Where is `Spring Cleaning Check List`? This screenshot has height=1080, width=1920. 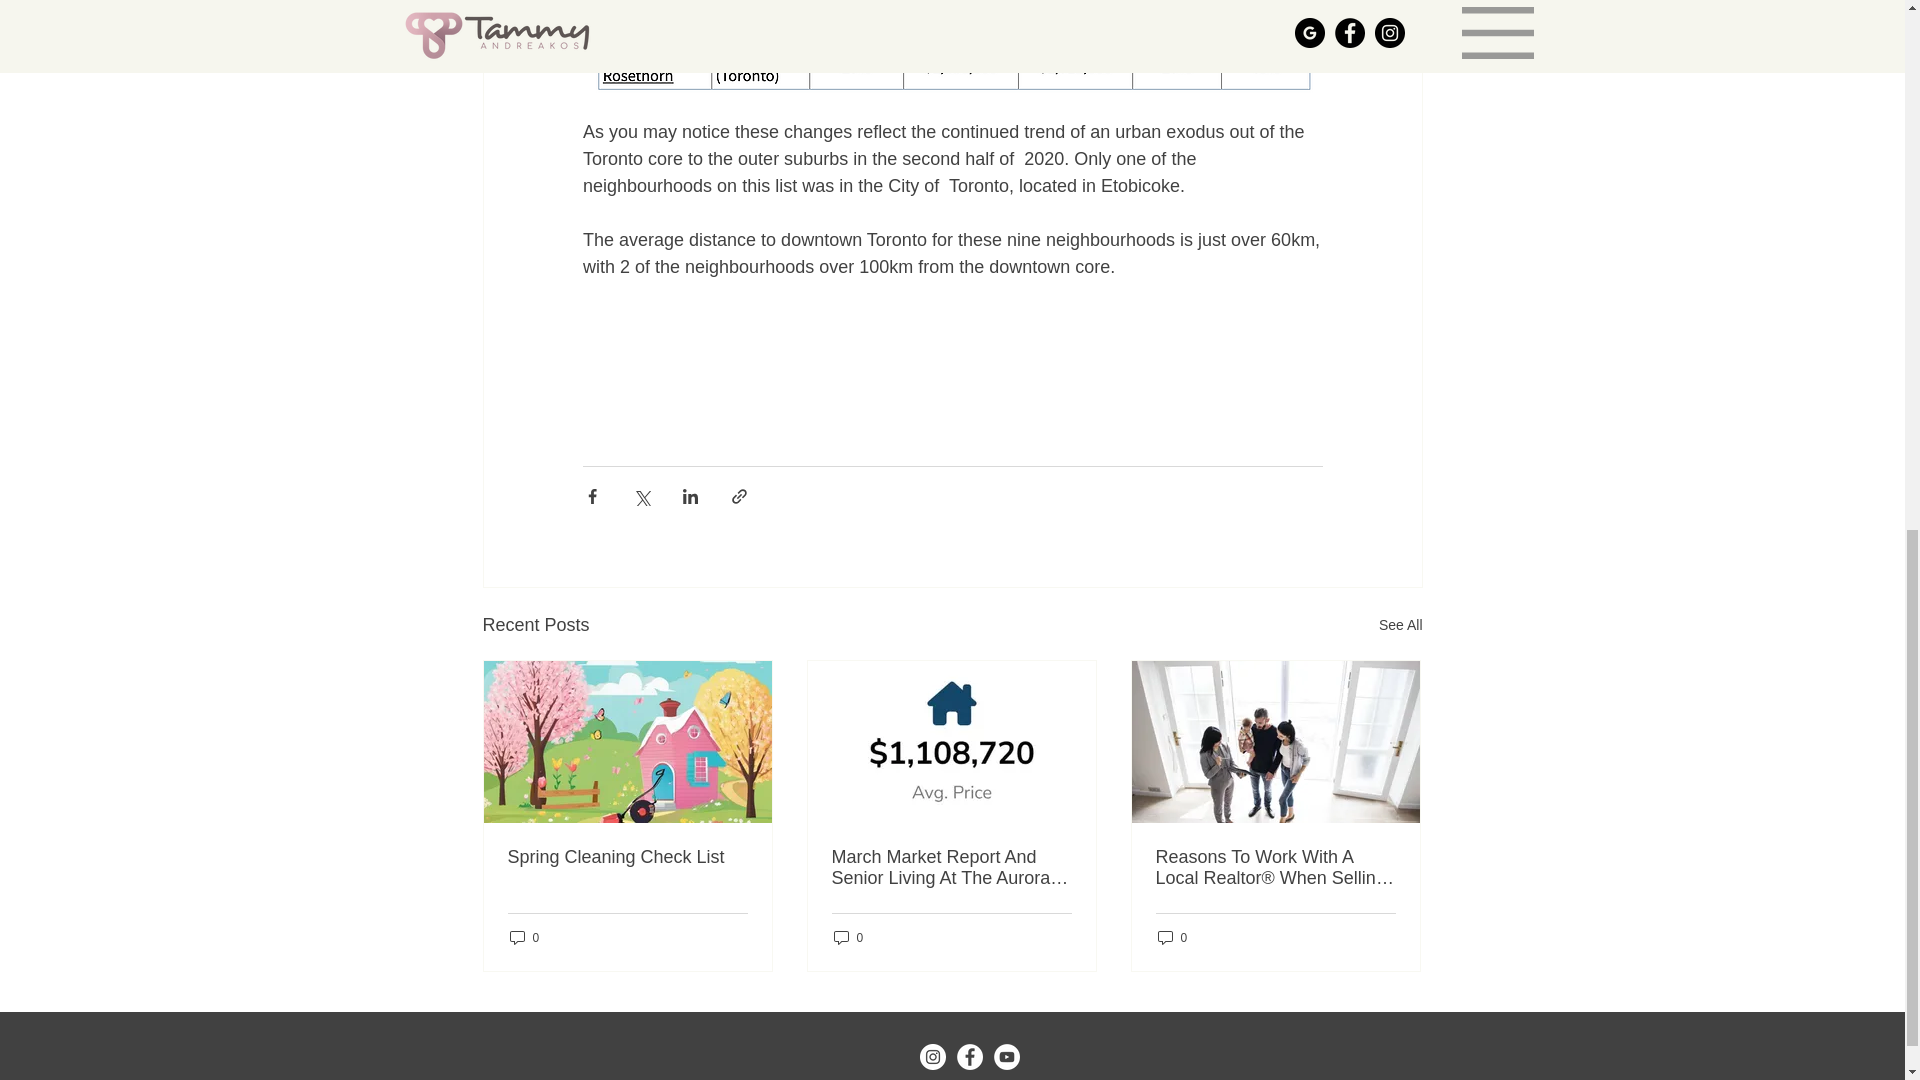 Spring Cleaning Check List is located at coordinates (628, 857).